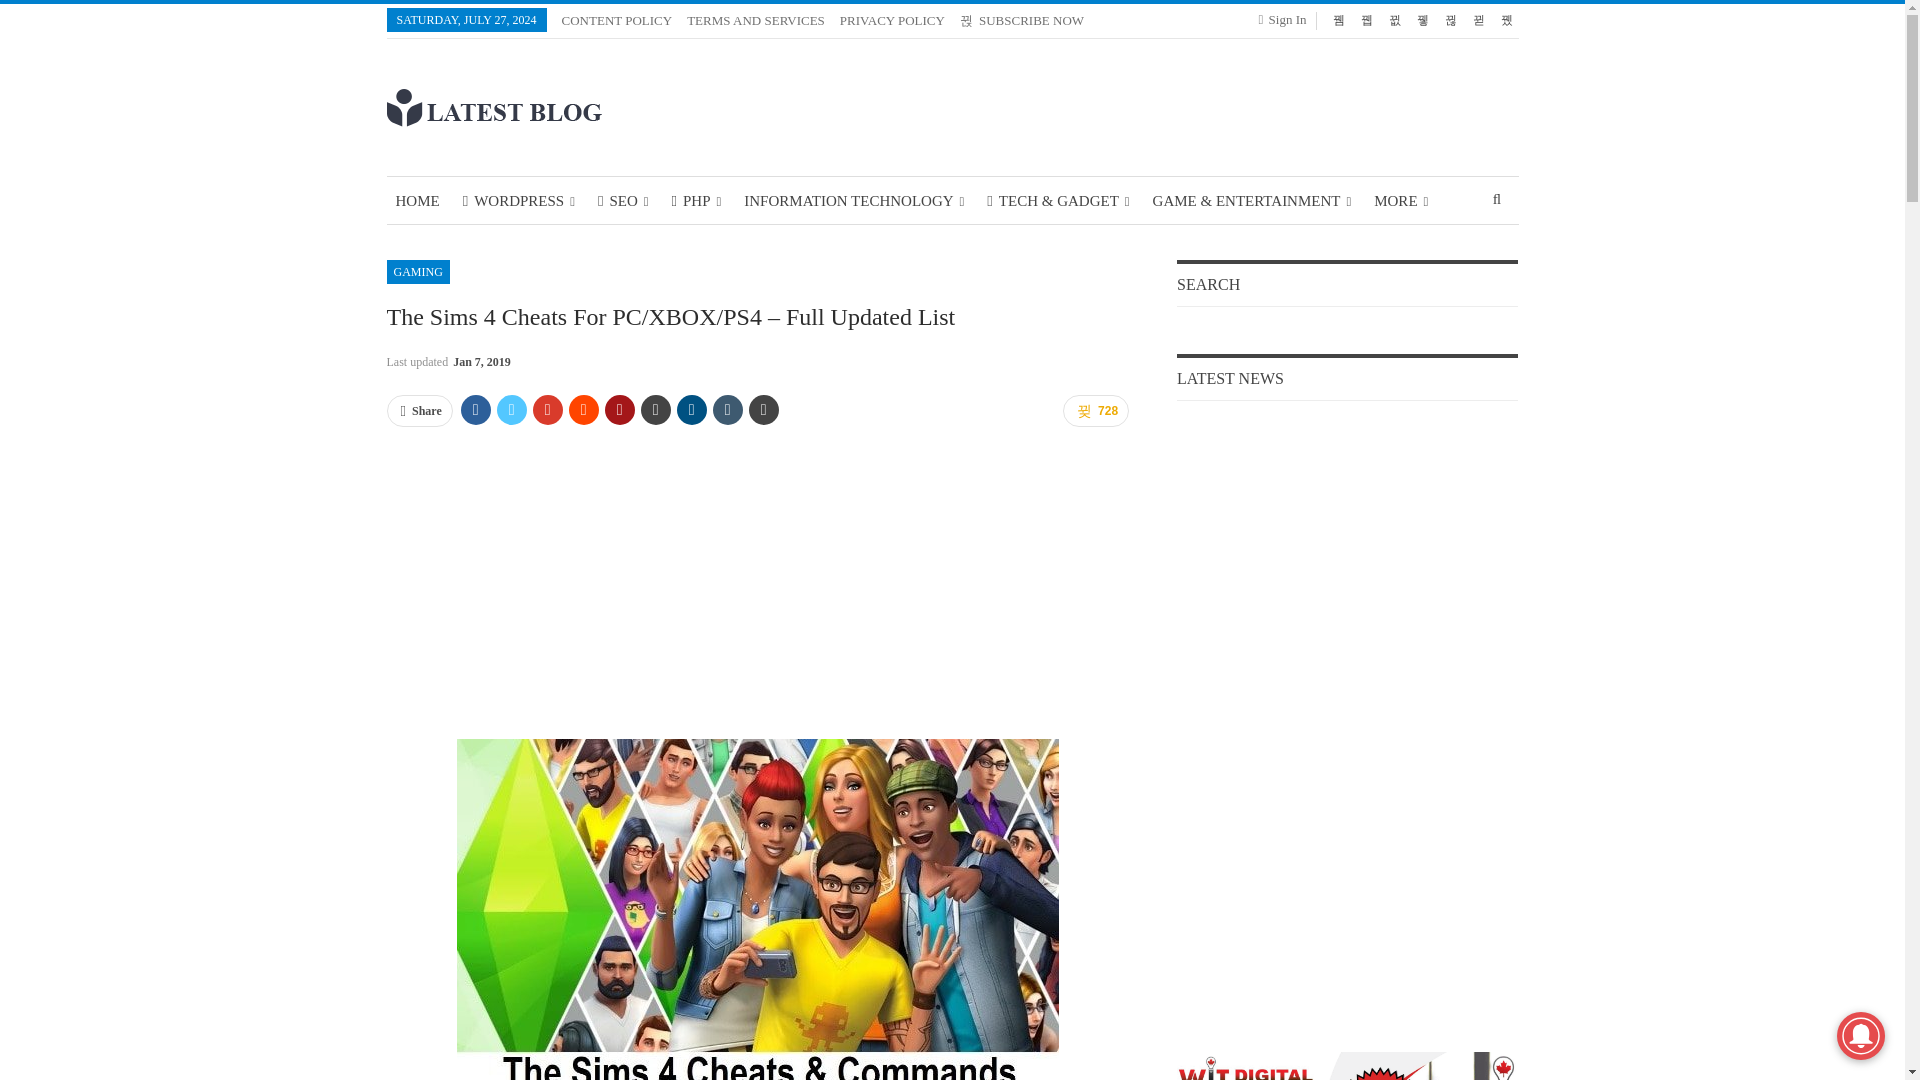 The height and width of the screenshot is (1080, 1920). What do you see at coordinates (624, 200) in the screenshot?
I see `SEO` at bounding box center [624, 200].